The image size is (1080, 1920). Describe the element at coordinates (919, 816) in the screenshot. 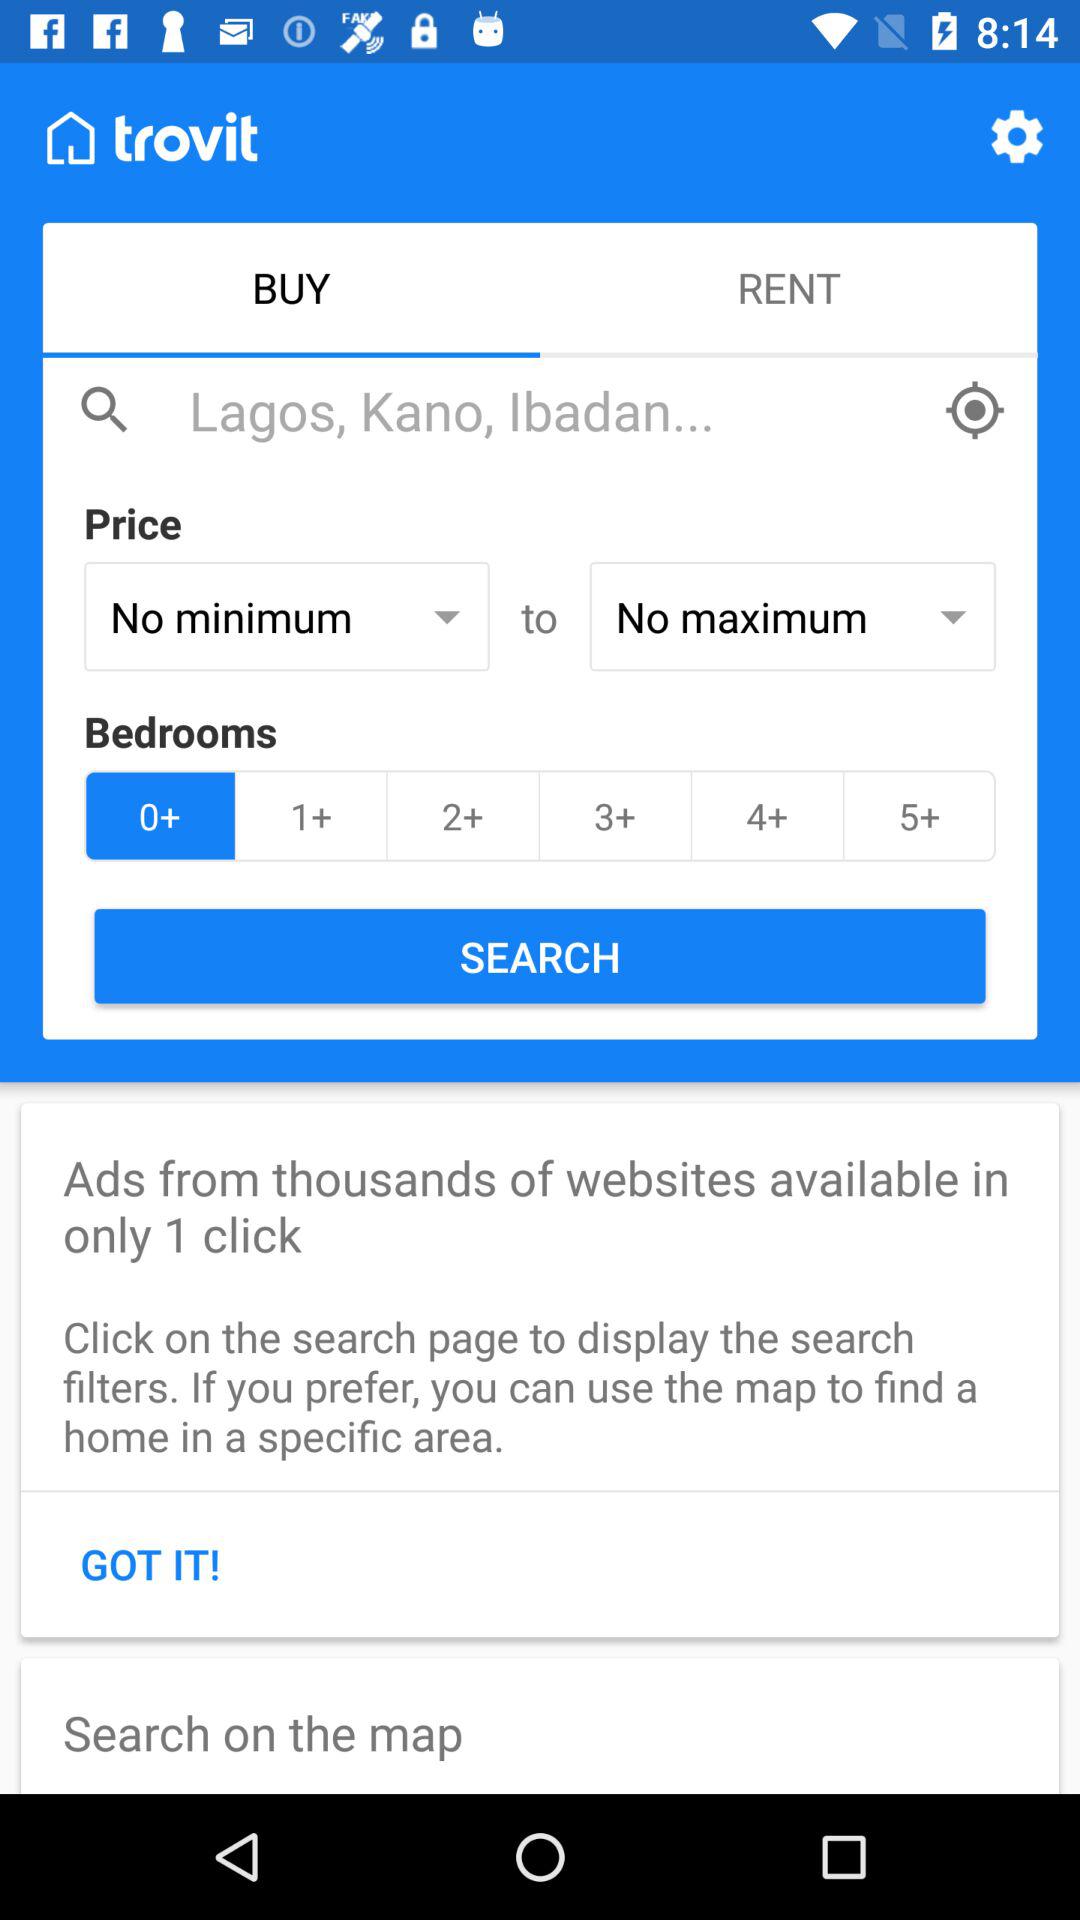

I see `choose icon above the search item` at that location.